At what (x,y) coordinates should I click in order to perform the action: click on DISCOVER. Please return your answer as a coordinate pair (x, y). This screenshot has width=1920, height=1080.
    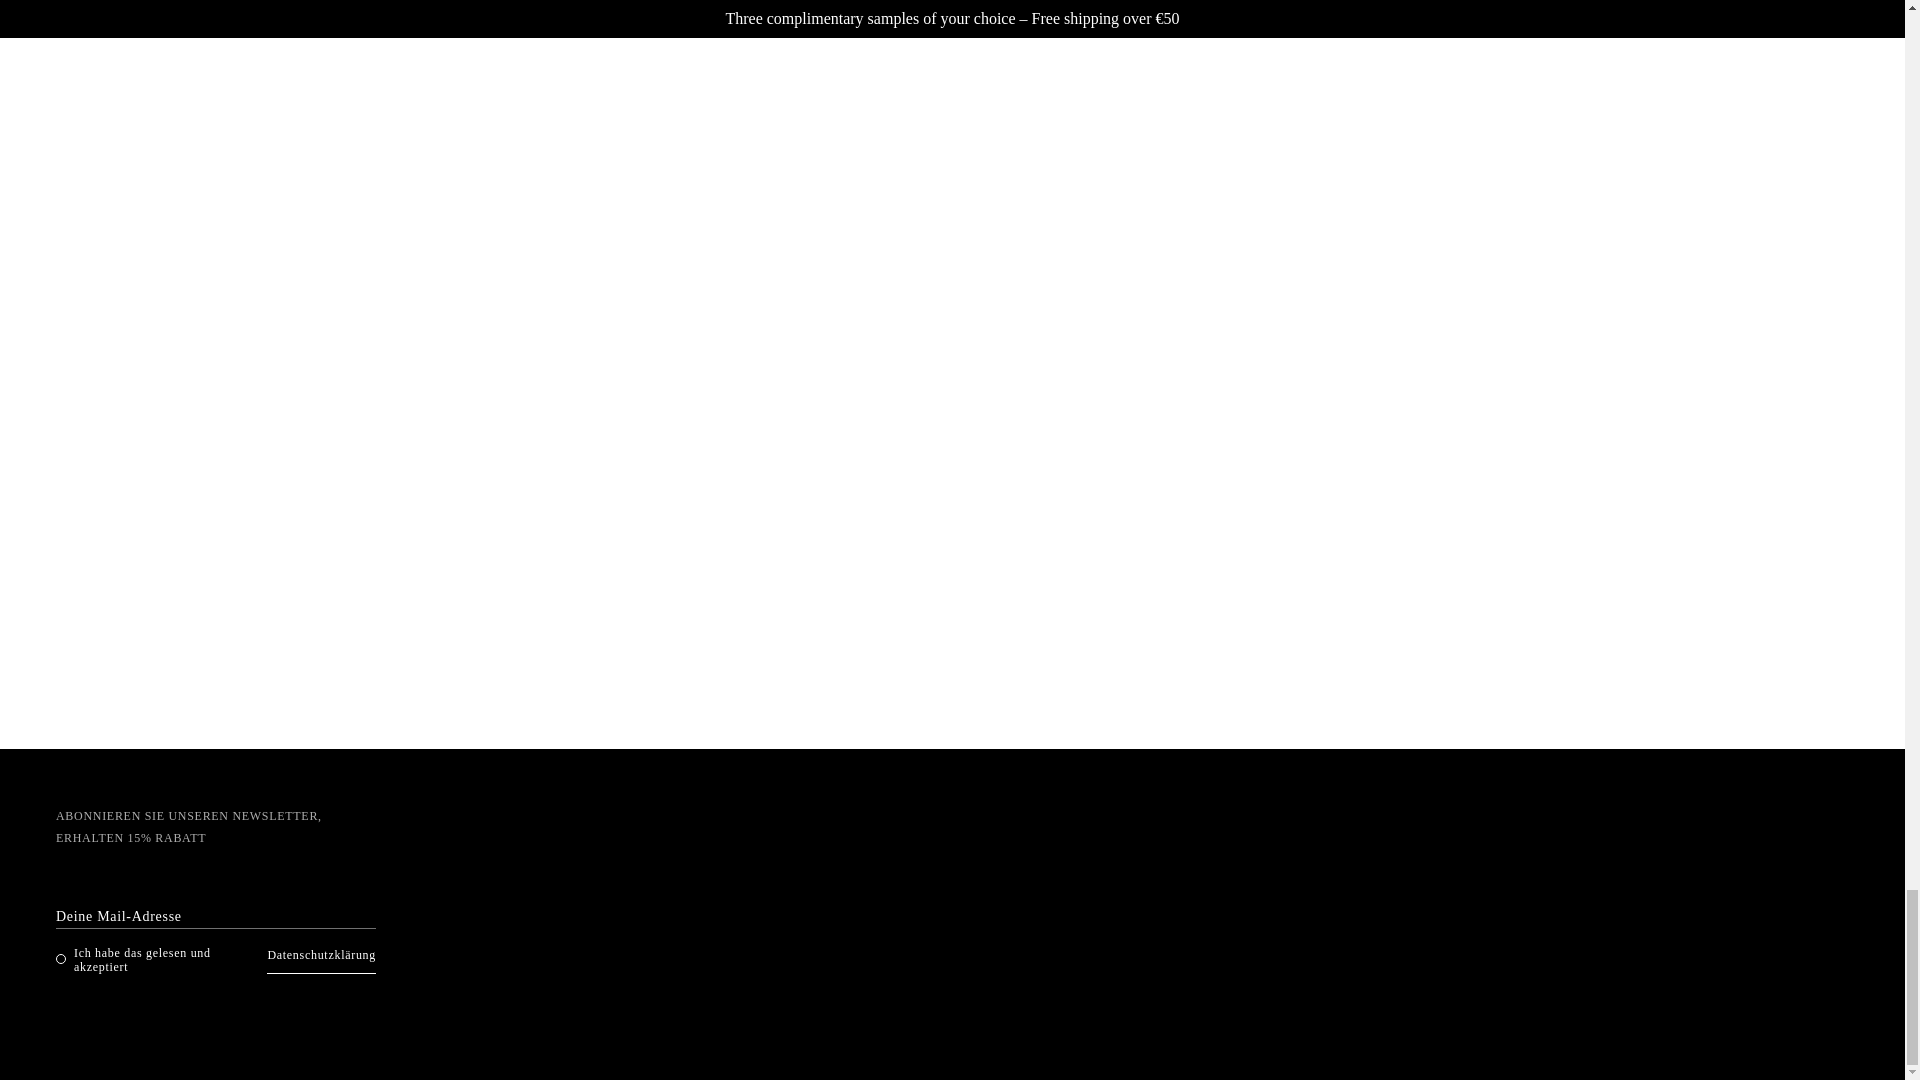
    Looking at the image, I should click on (951, 384).